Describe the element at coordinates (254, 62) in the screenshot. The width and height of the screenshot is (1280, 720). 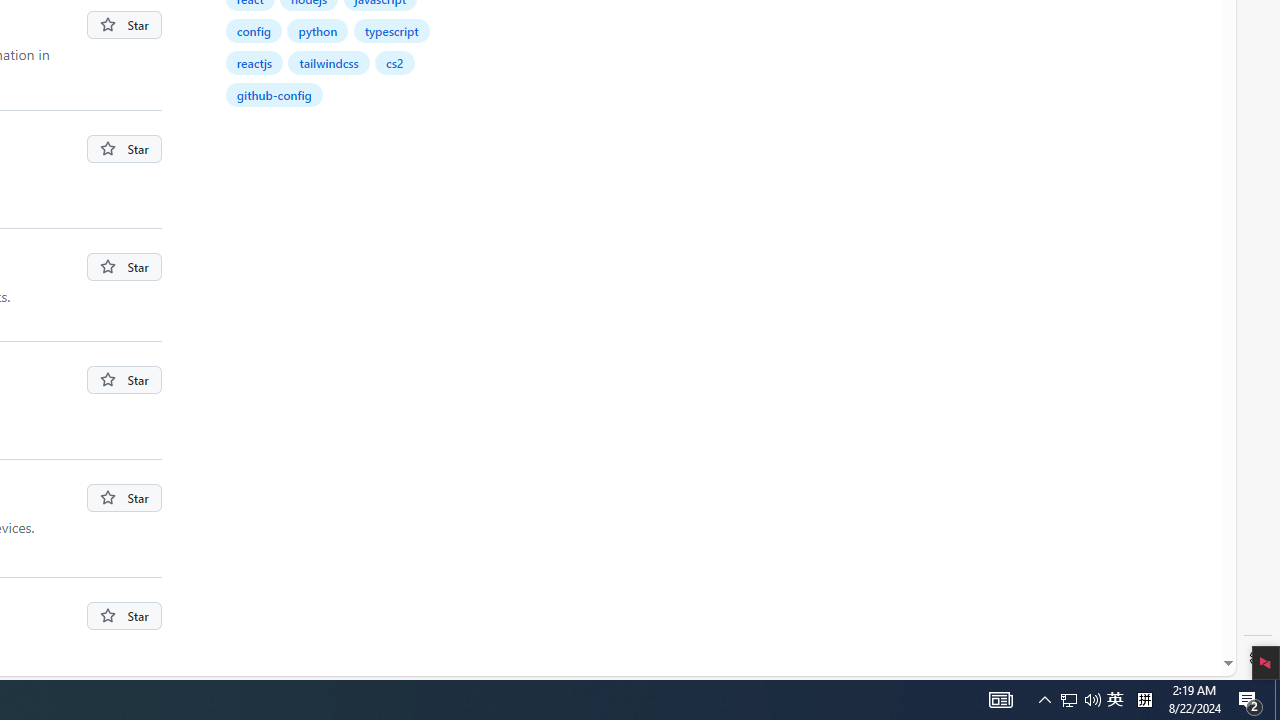
I see `reactjs` at that location.